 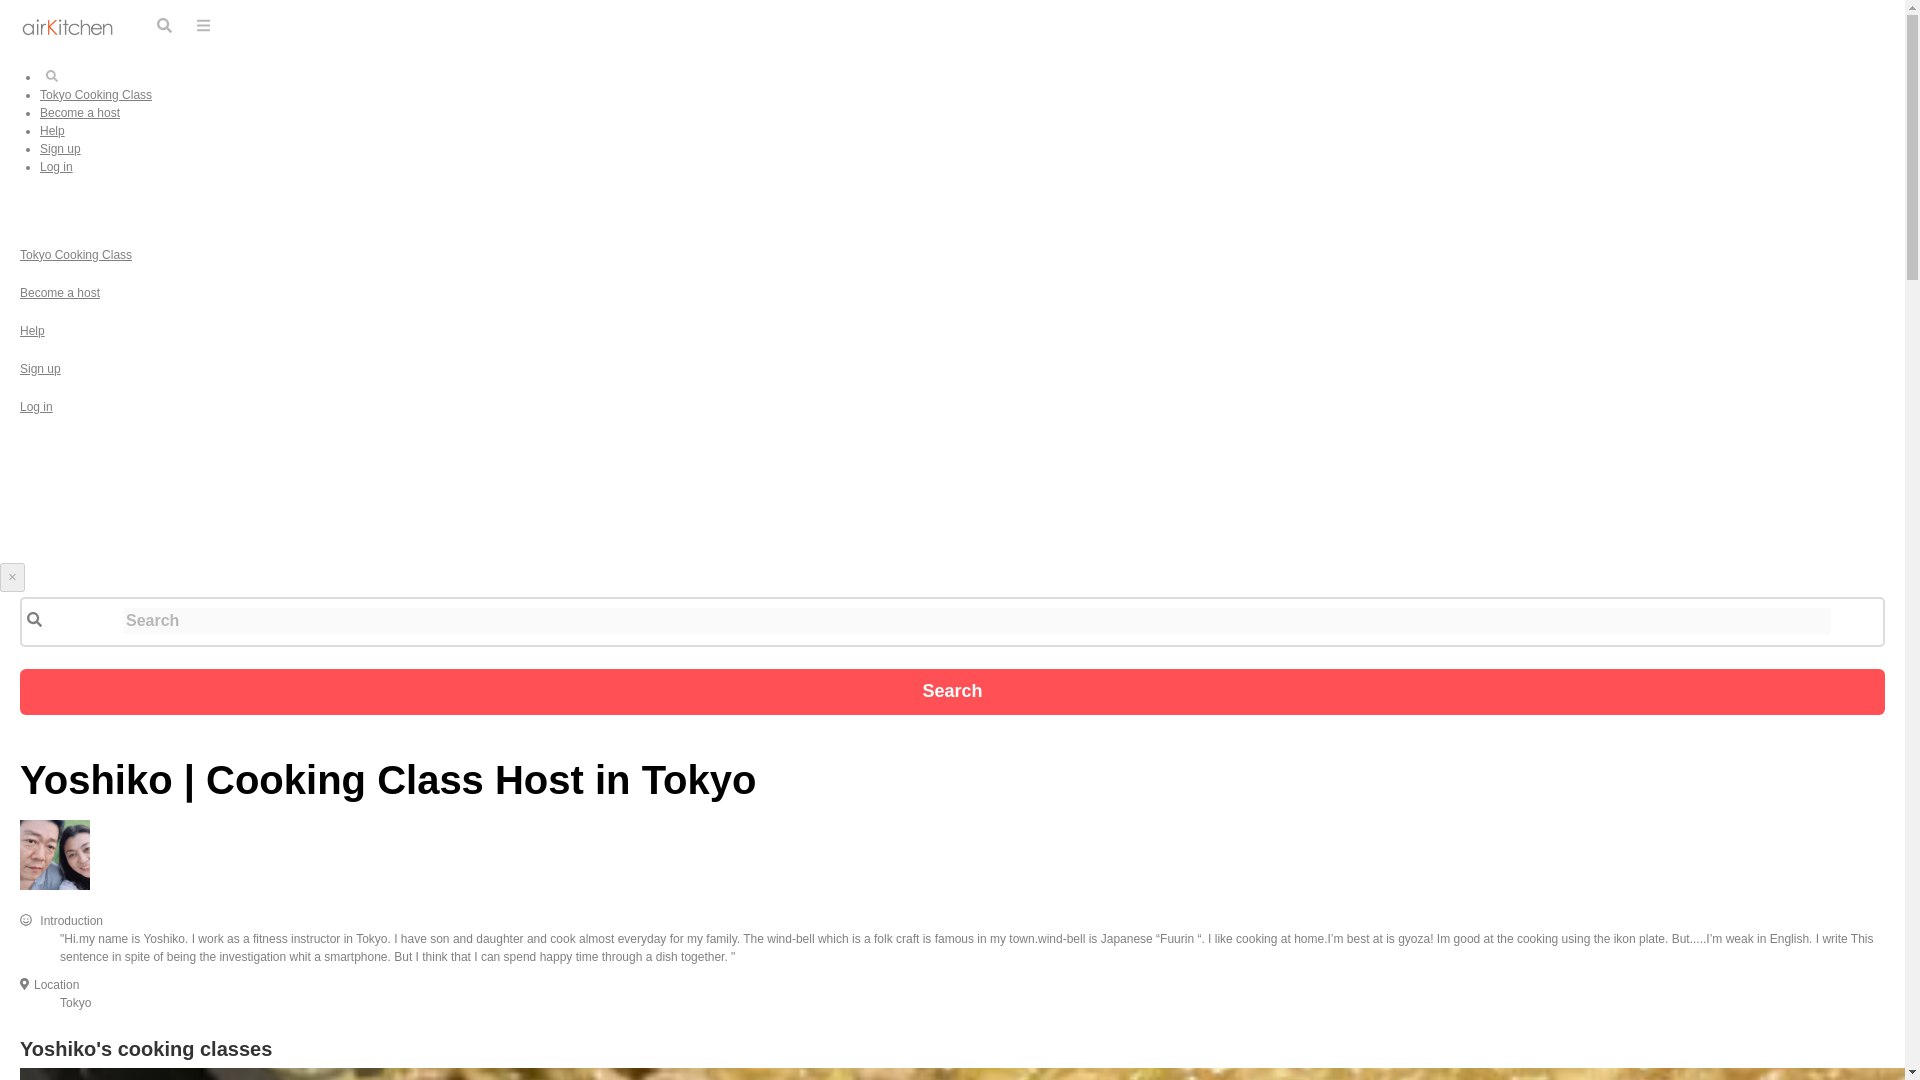 I want to click on Help, so click(x=52, y=131).